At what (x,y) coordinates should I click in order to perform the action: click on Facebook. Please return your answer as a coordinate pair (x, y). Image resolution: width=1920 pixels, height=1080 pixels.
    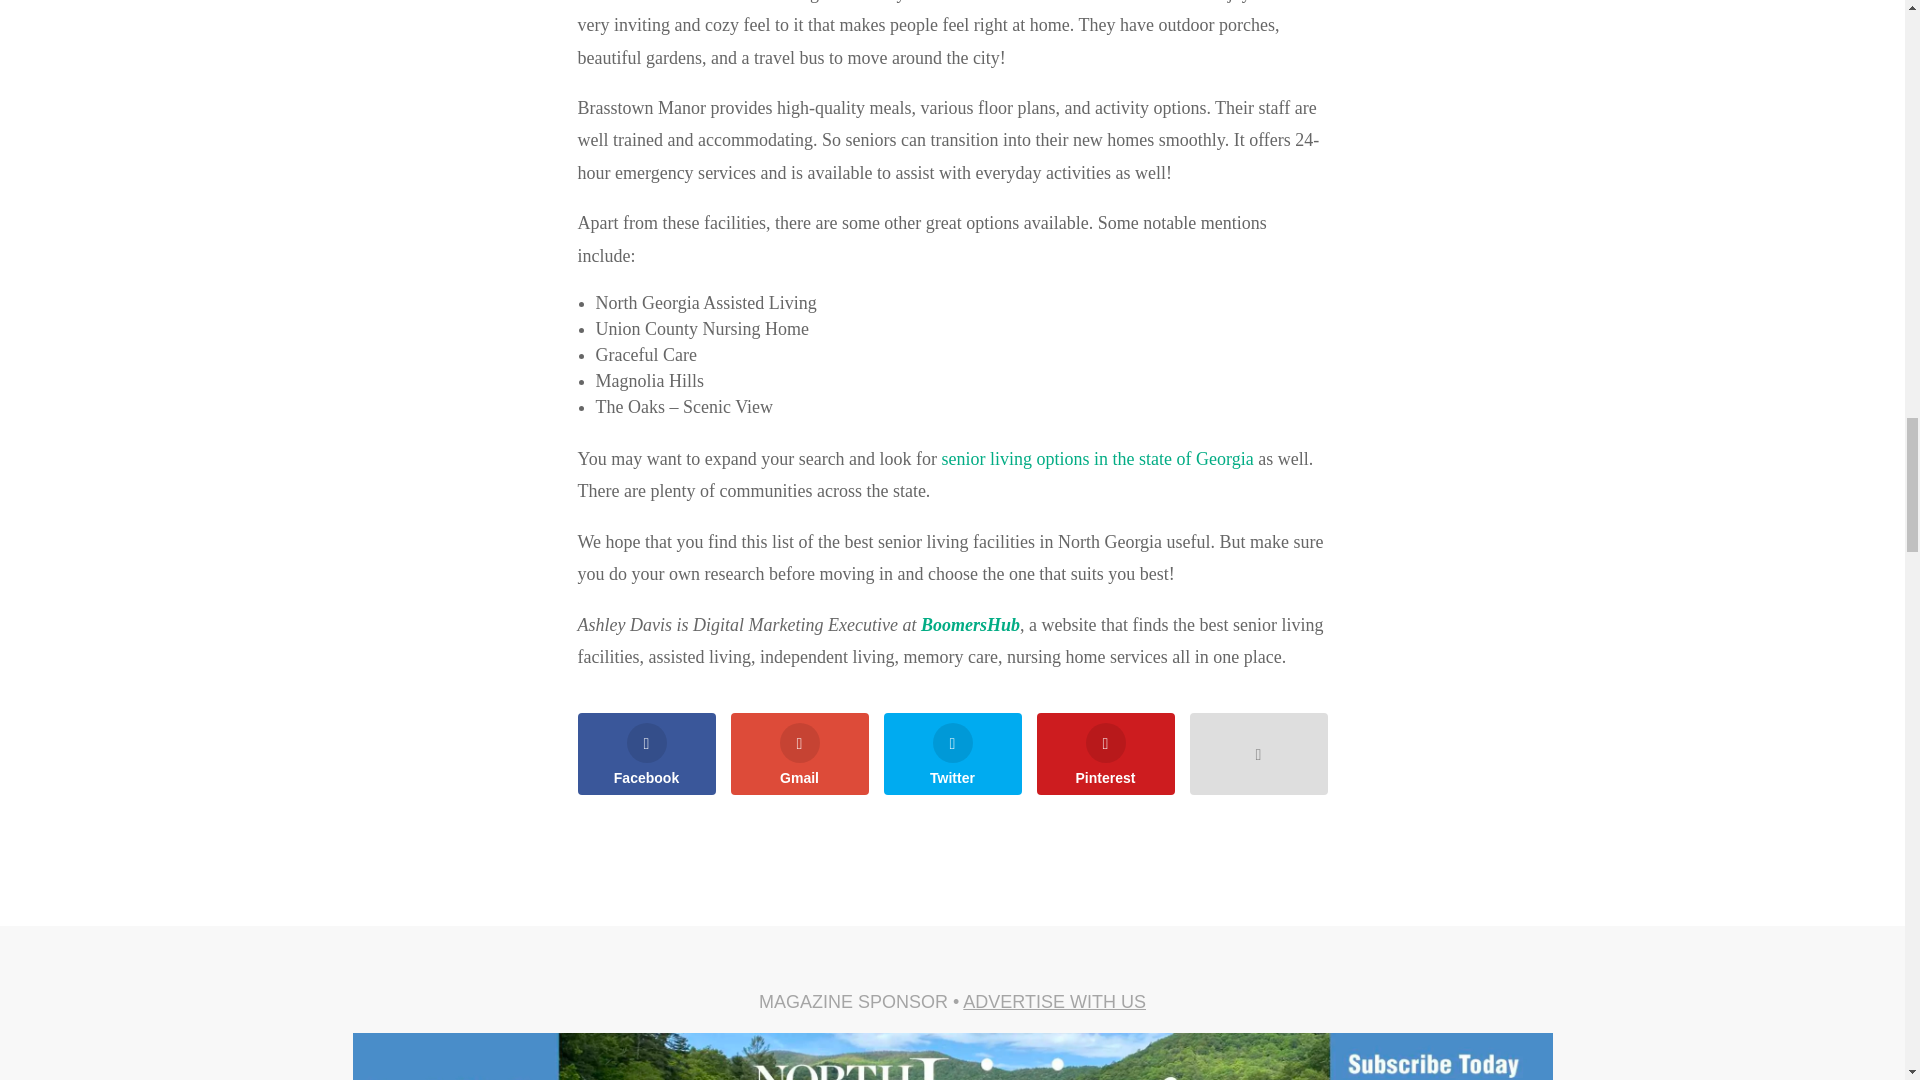
    Looking at the image, I should click on (646, 753).